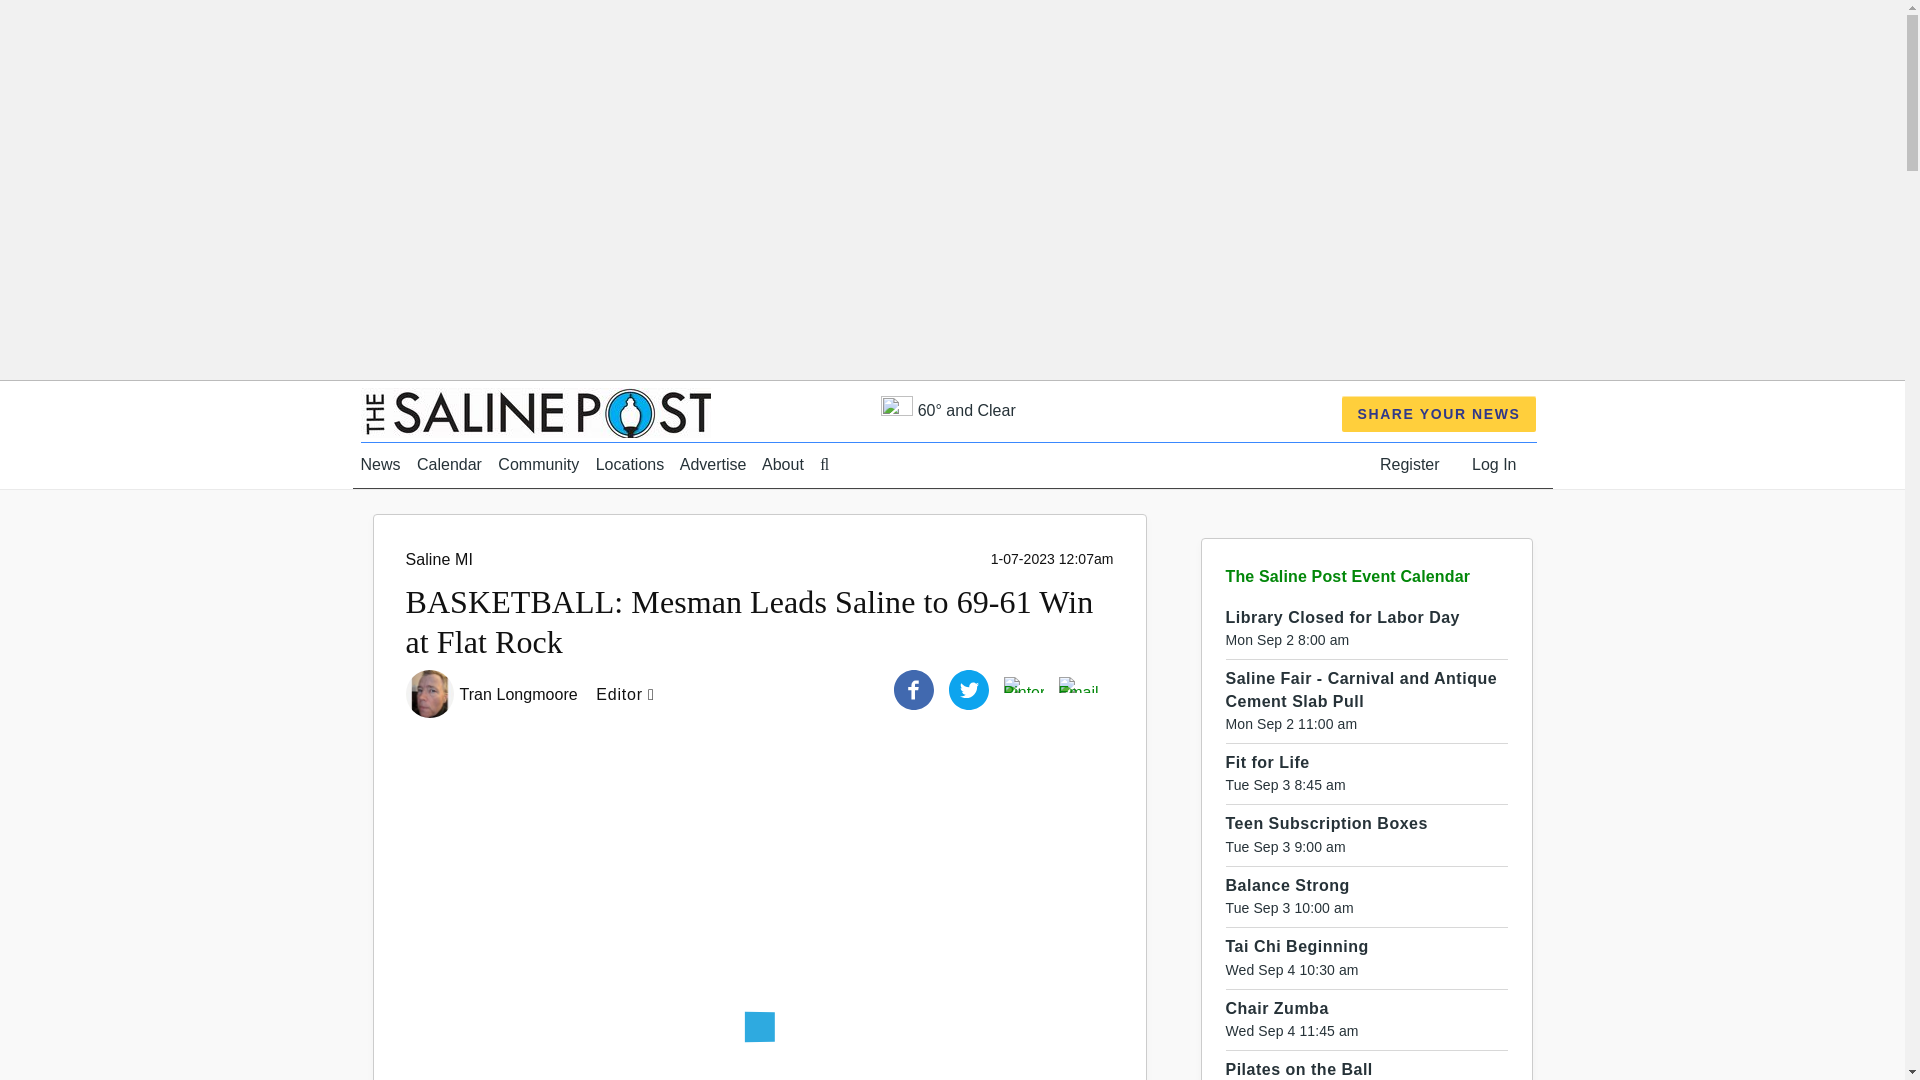  What do you see at coordinates (630, 694) in the screenshot?
I see `Editor` at bounding box center [630, 694].